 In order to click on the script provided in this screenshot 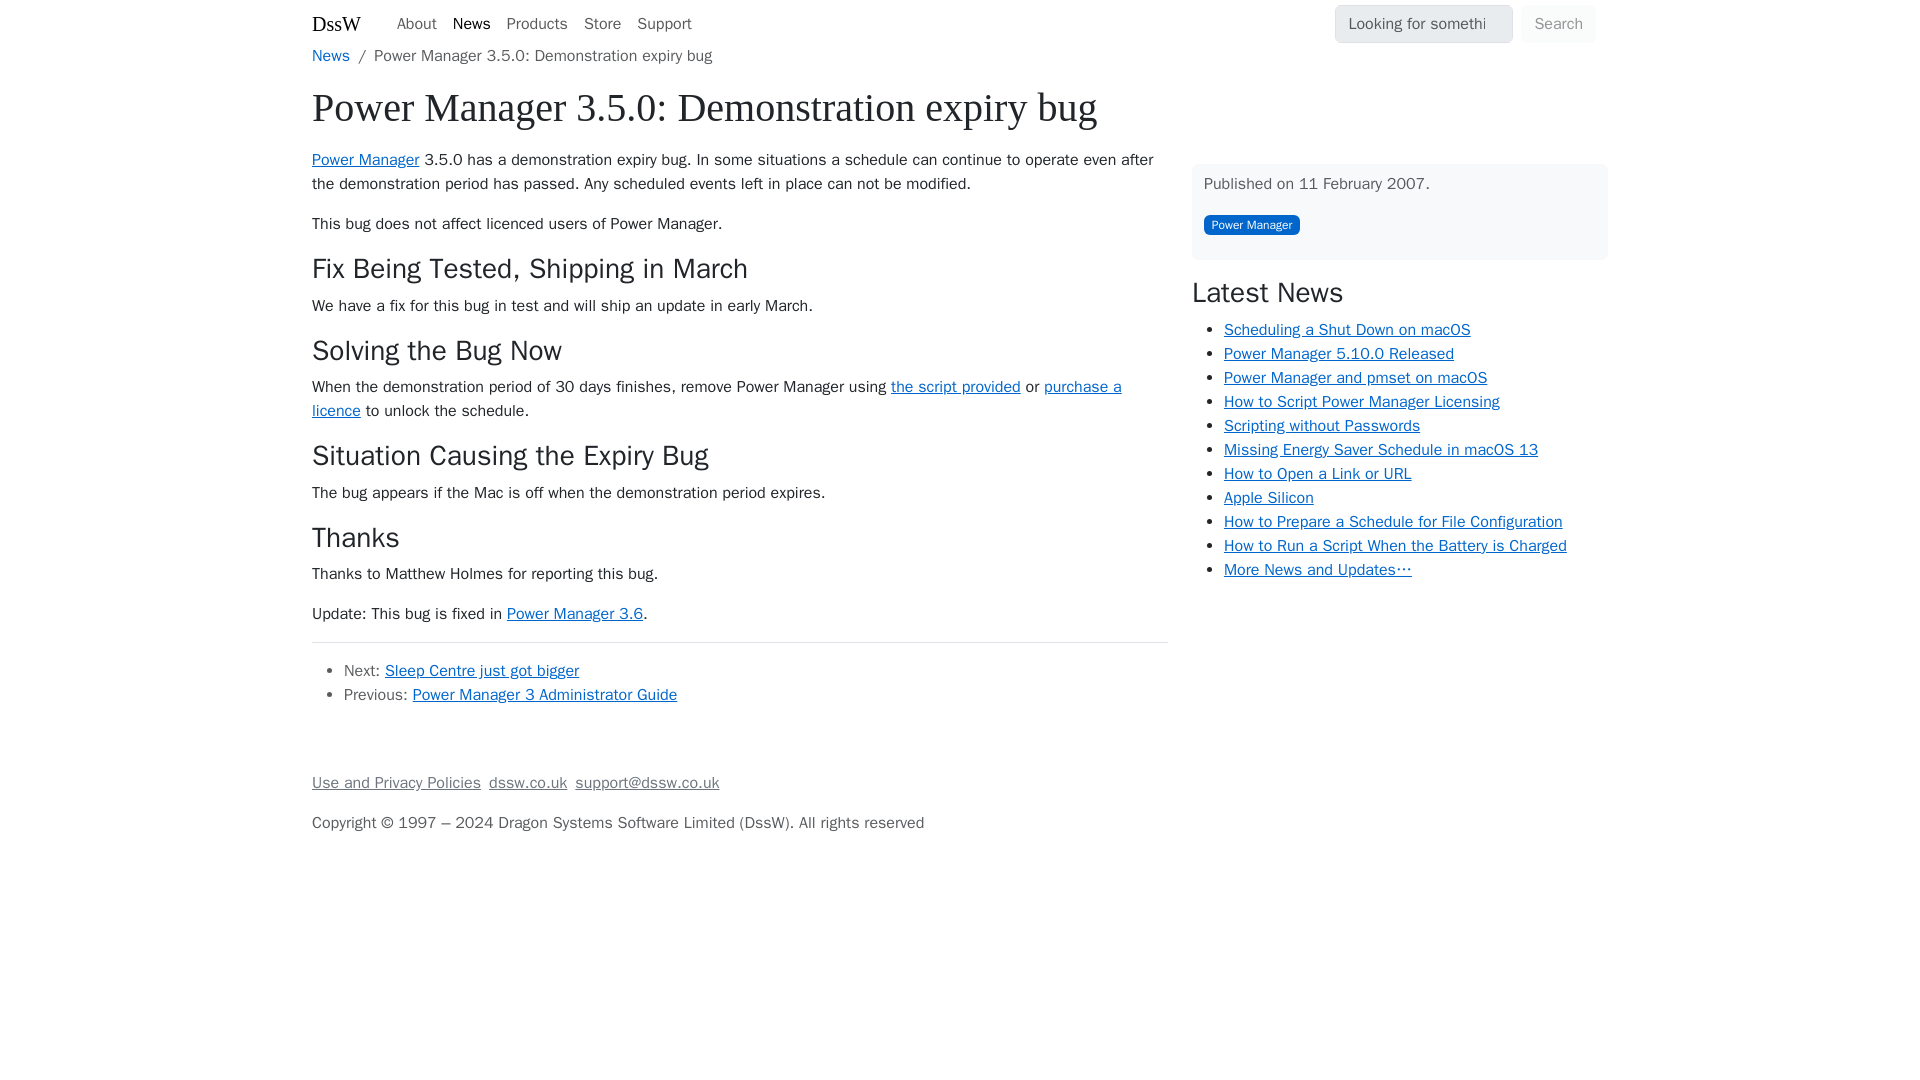, I will do `click(956, 386)`.